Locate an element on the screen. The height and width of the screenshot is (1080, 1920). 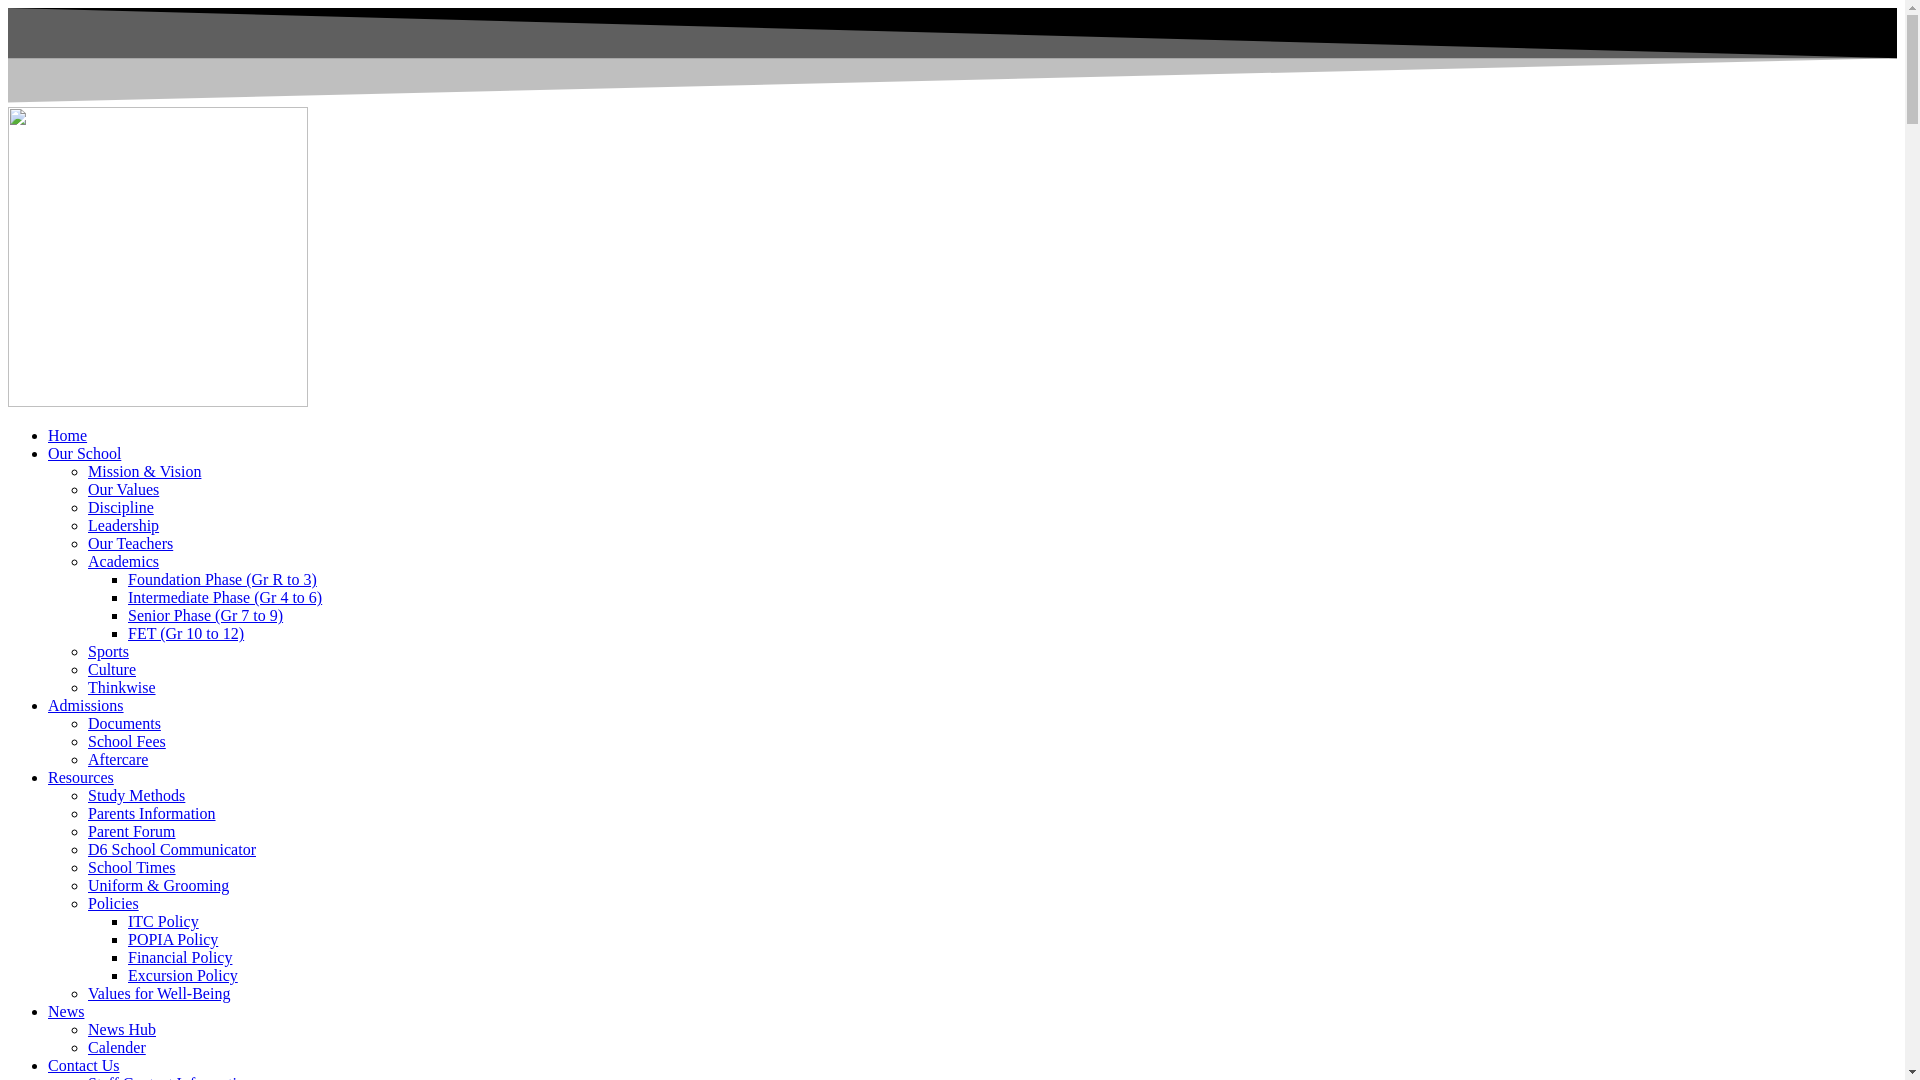
Calender is located at coordinates (116, 1047).